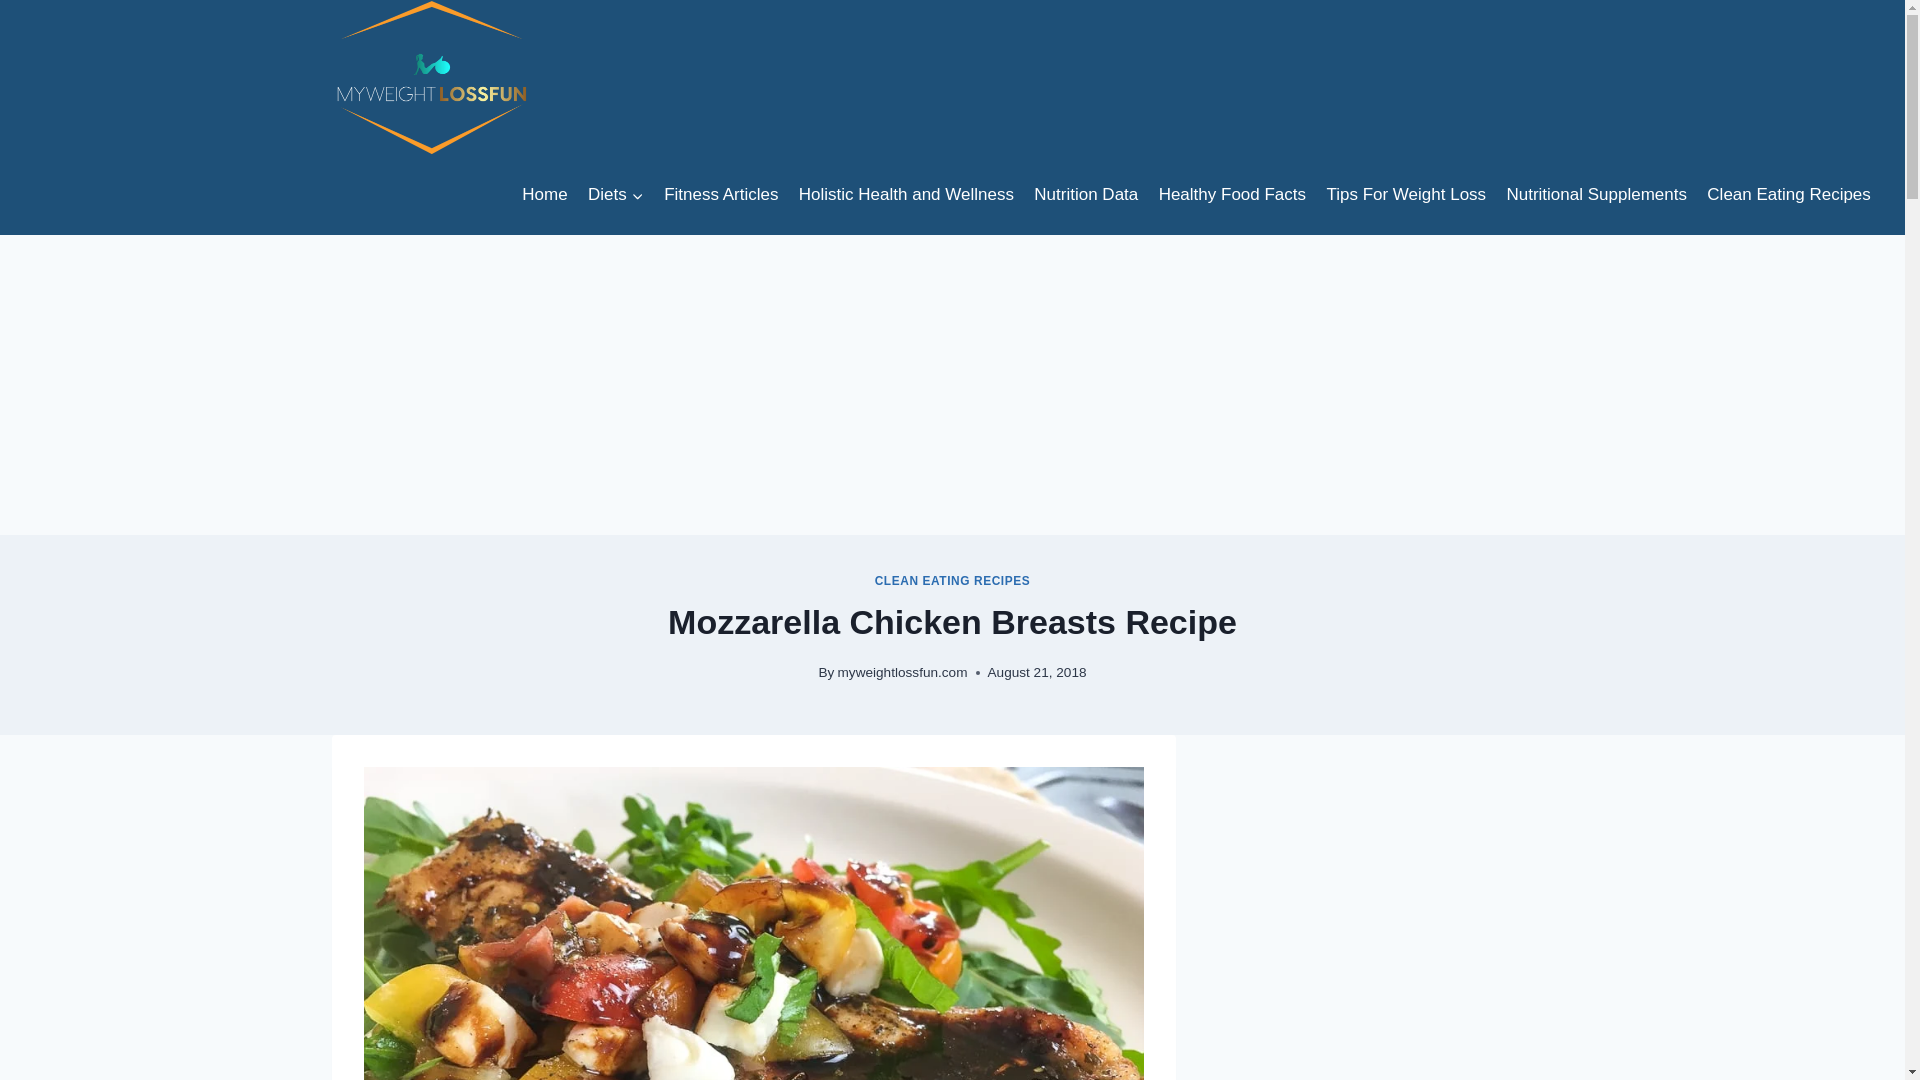 This screenshot has height=1080, width=1920. I want to click on Holistic Health and Wellness, so click(907, 194).